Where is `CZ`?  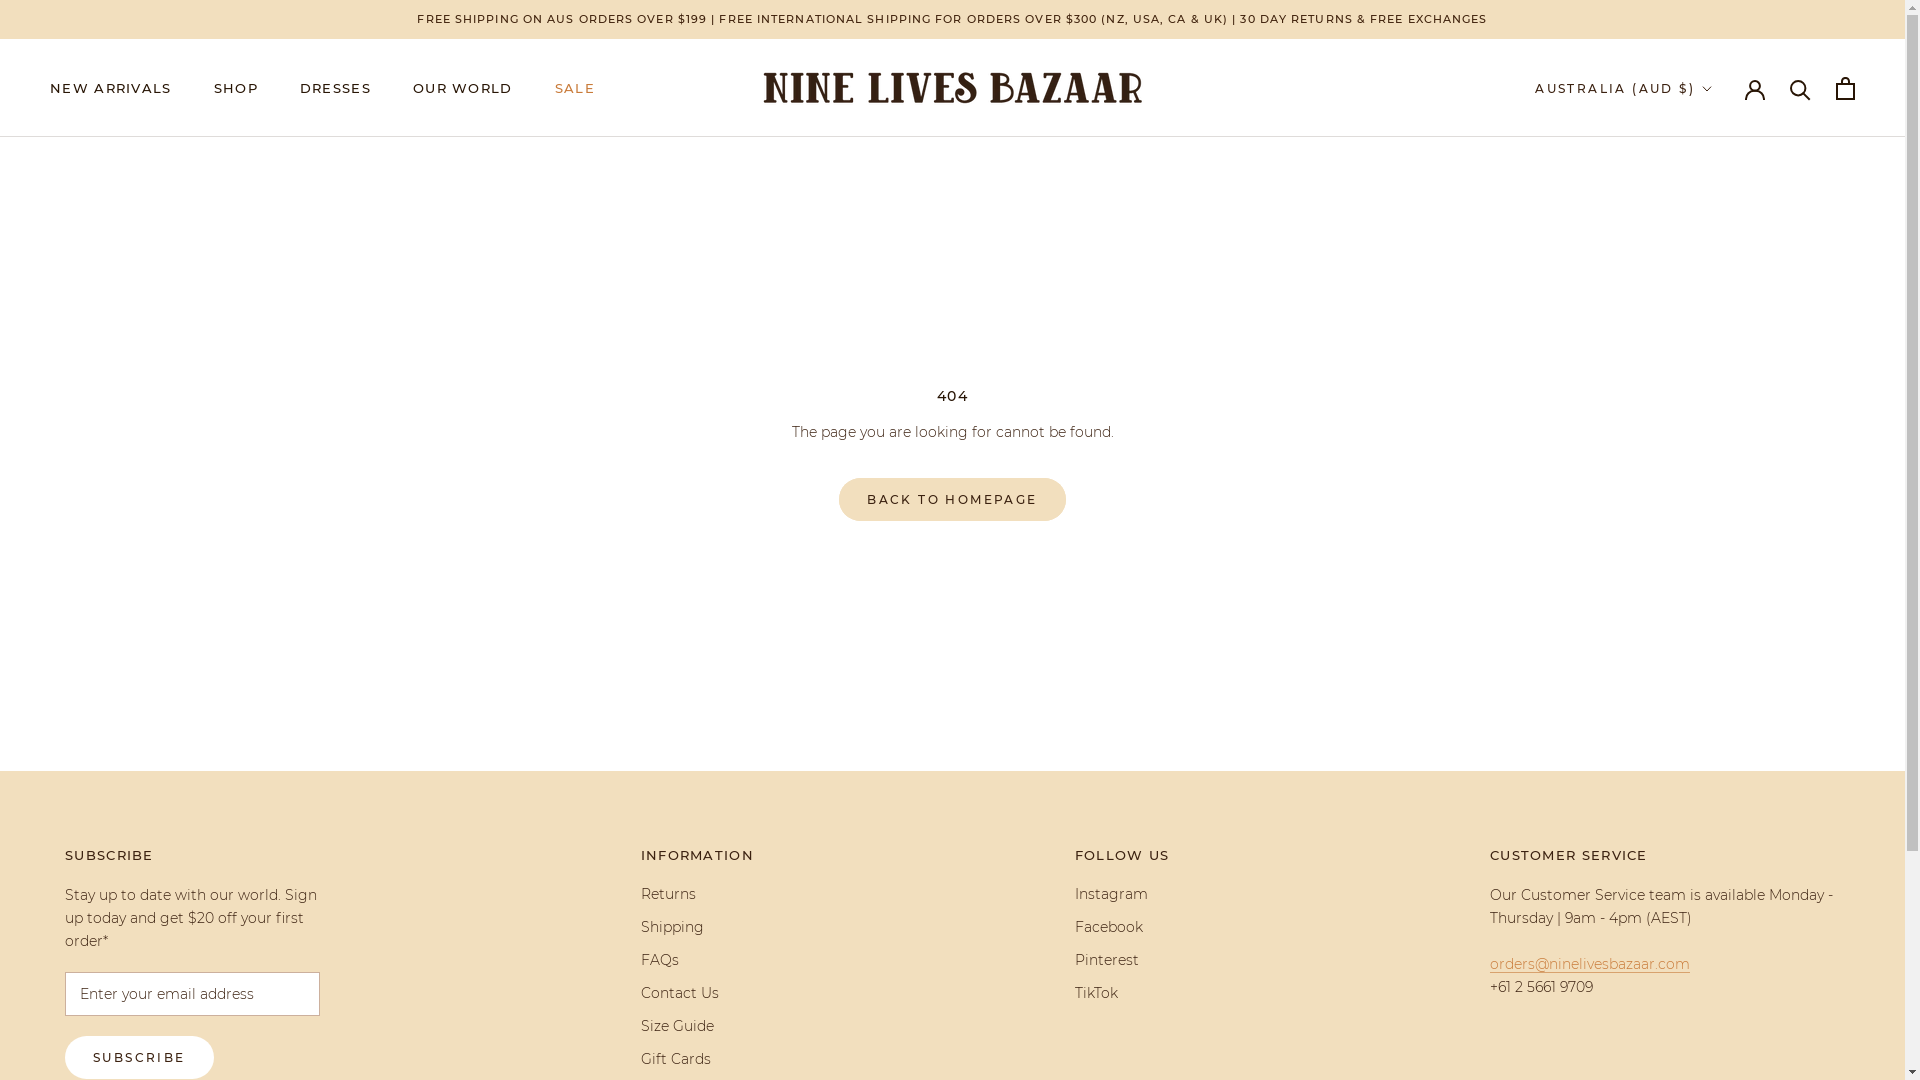 CZ is located at coordinates (1696, 562).